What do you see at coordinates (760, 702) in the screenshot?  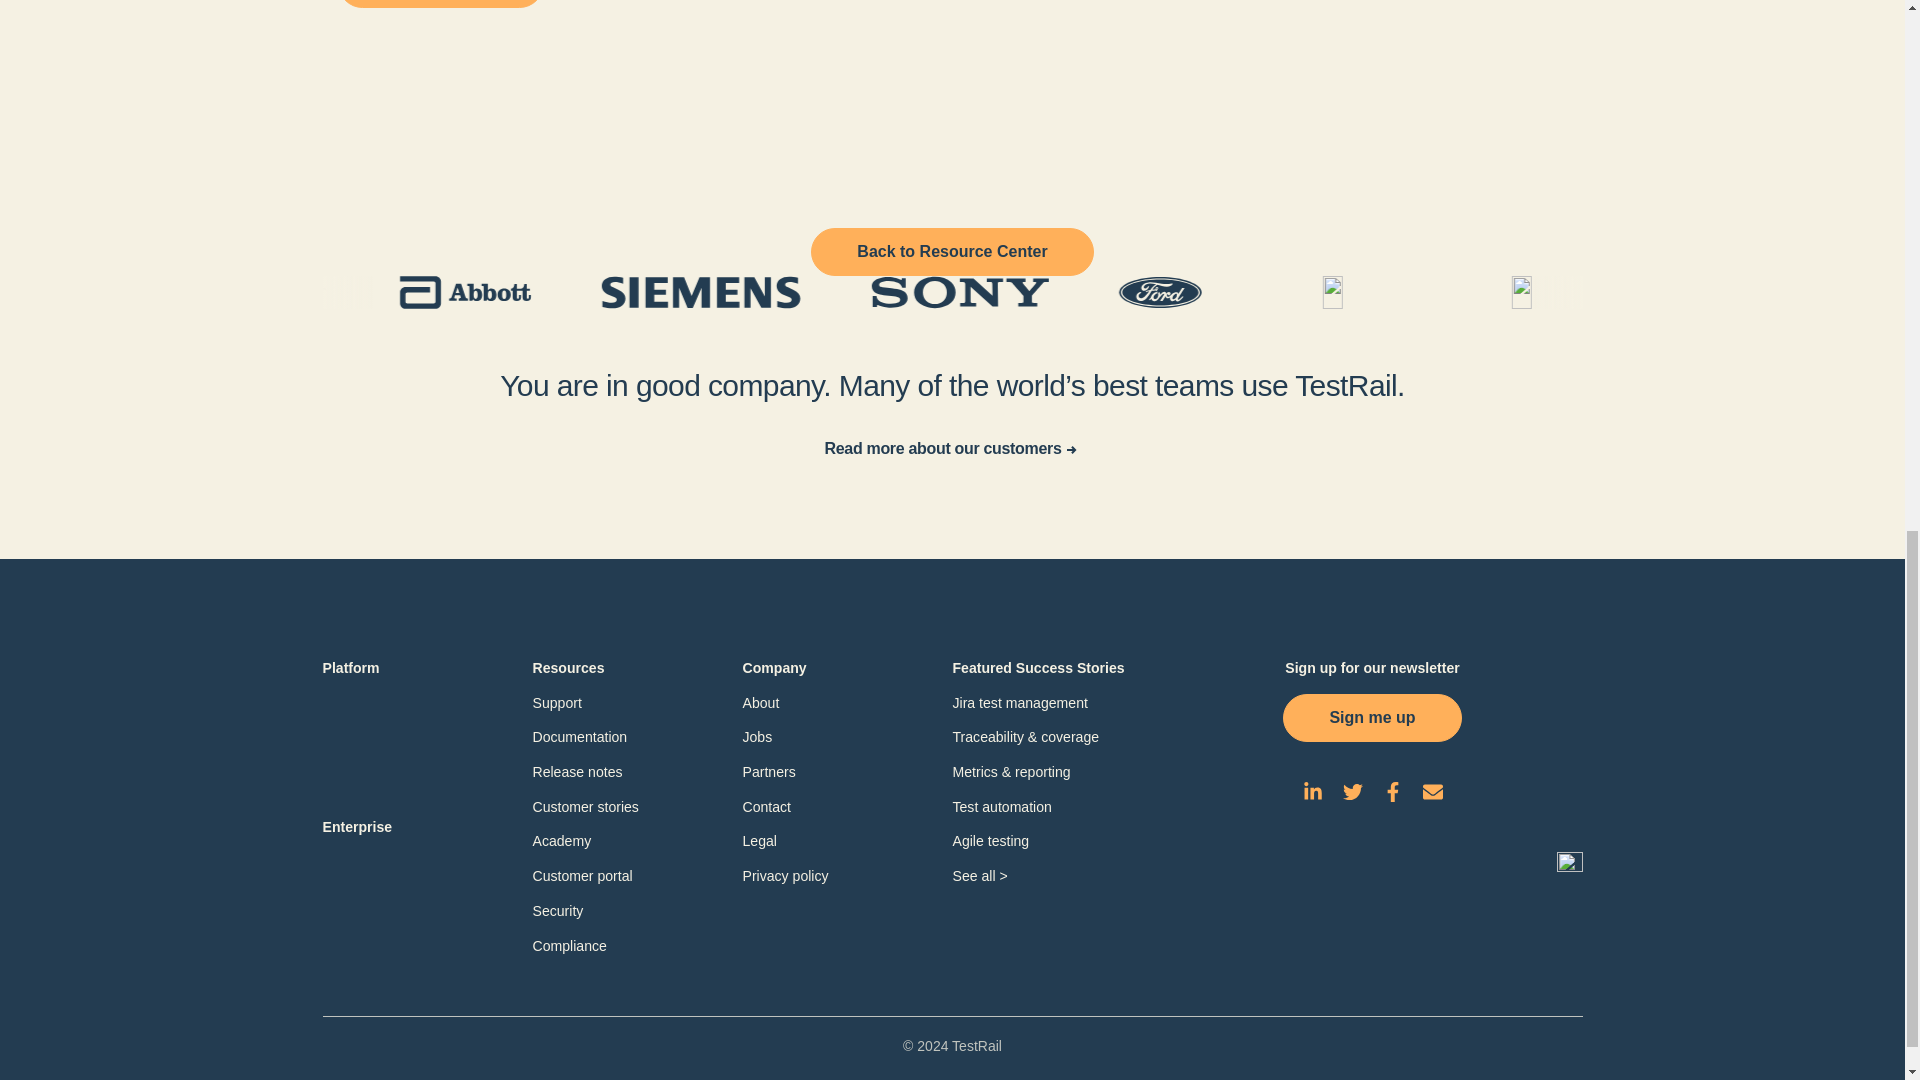 I see `About` at bounding box center [760, 702].